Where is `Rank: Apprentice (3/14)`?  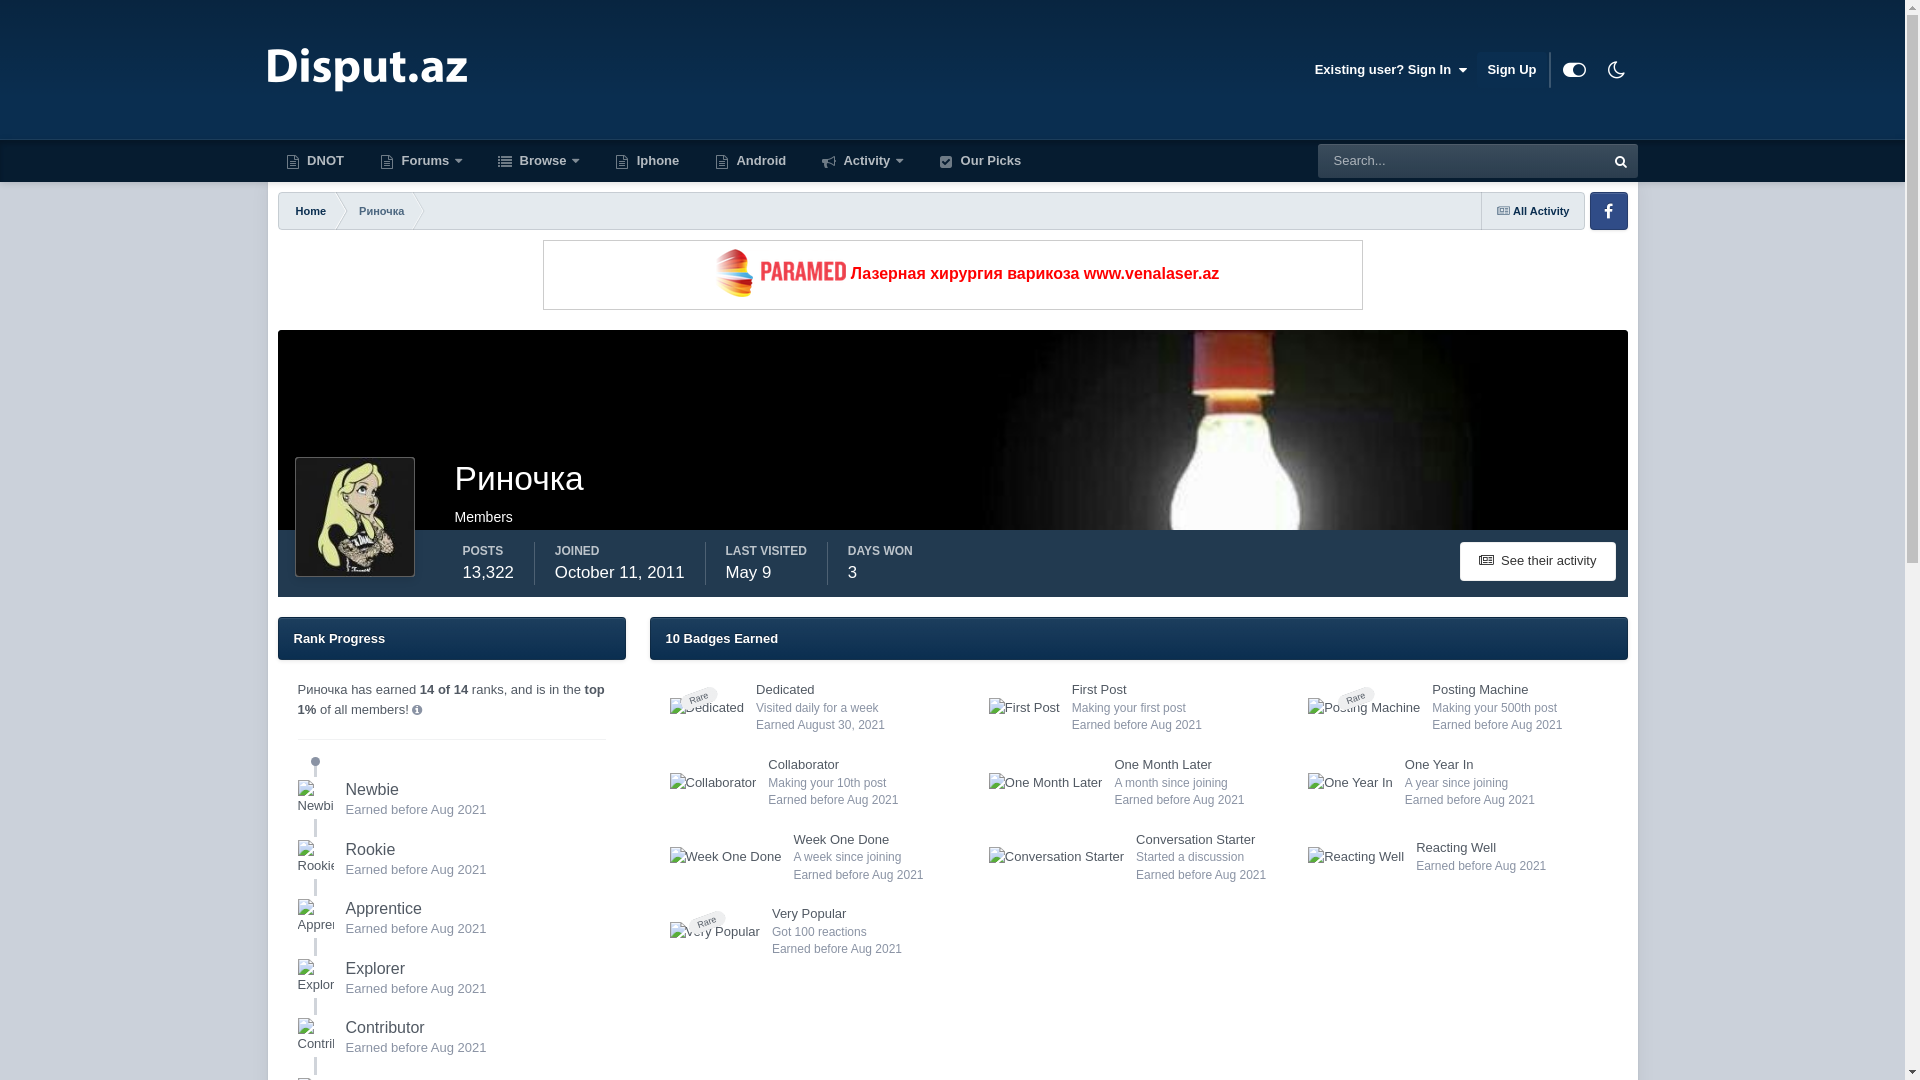
Rank: Apprentice (3/14) is located at coordinates (316, 917).